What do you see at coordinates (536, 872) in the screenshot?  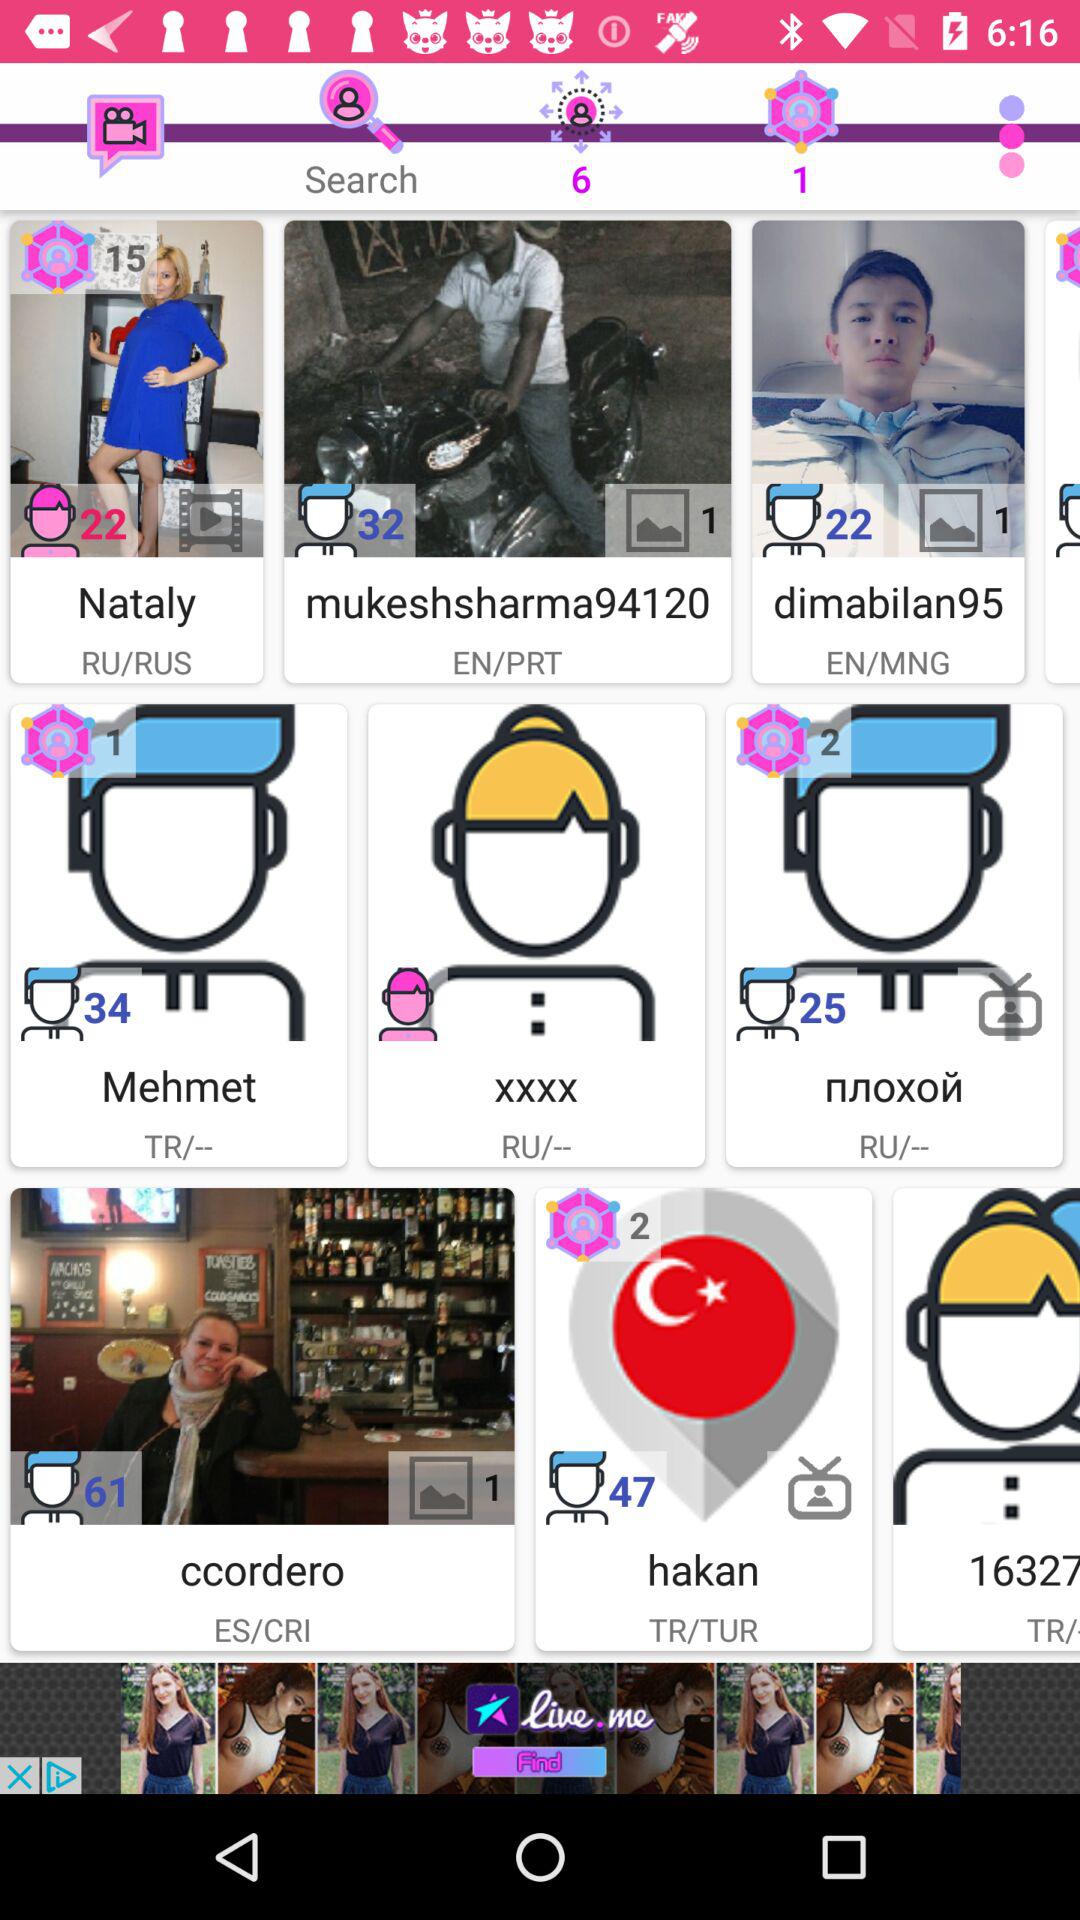 I see `upload profile image` at bounding box center [536, 872].